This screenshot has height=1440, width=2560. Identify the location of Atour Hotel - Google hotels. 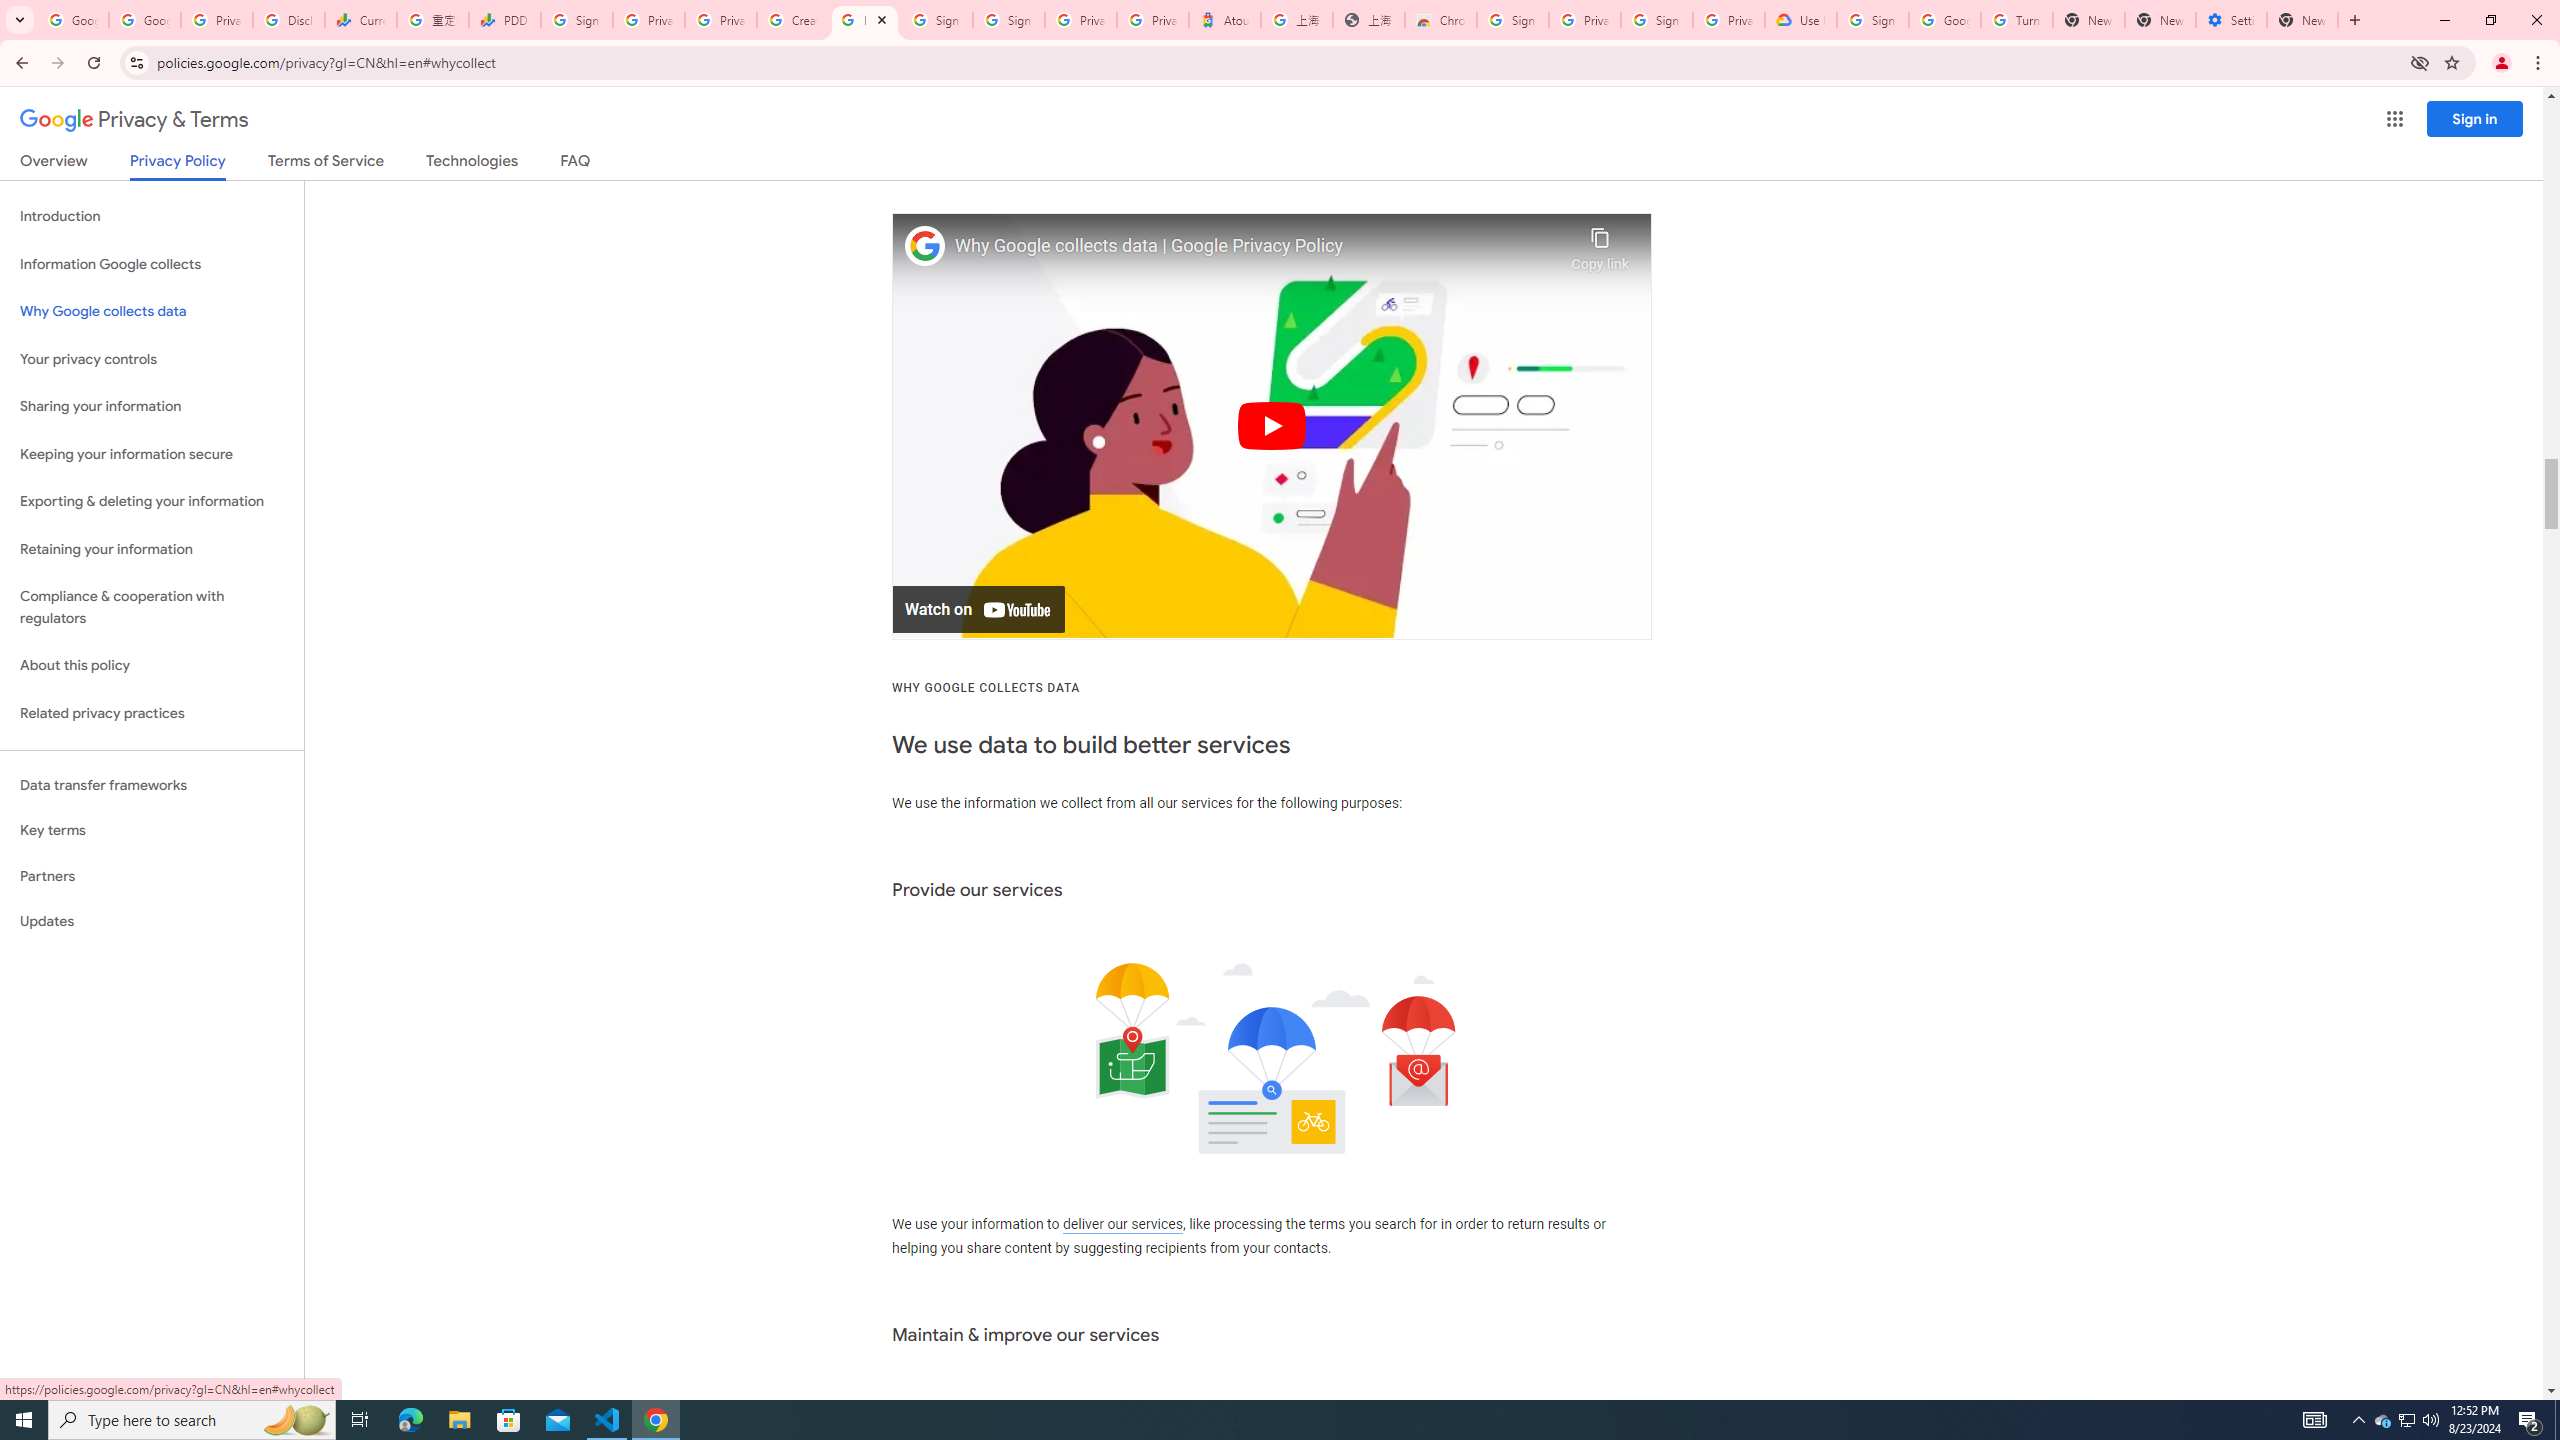
(1224, 20).